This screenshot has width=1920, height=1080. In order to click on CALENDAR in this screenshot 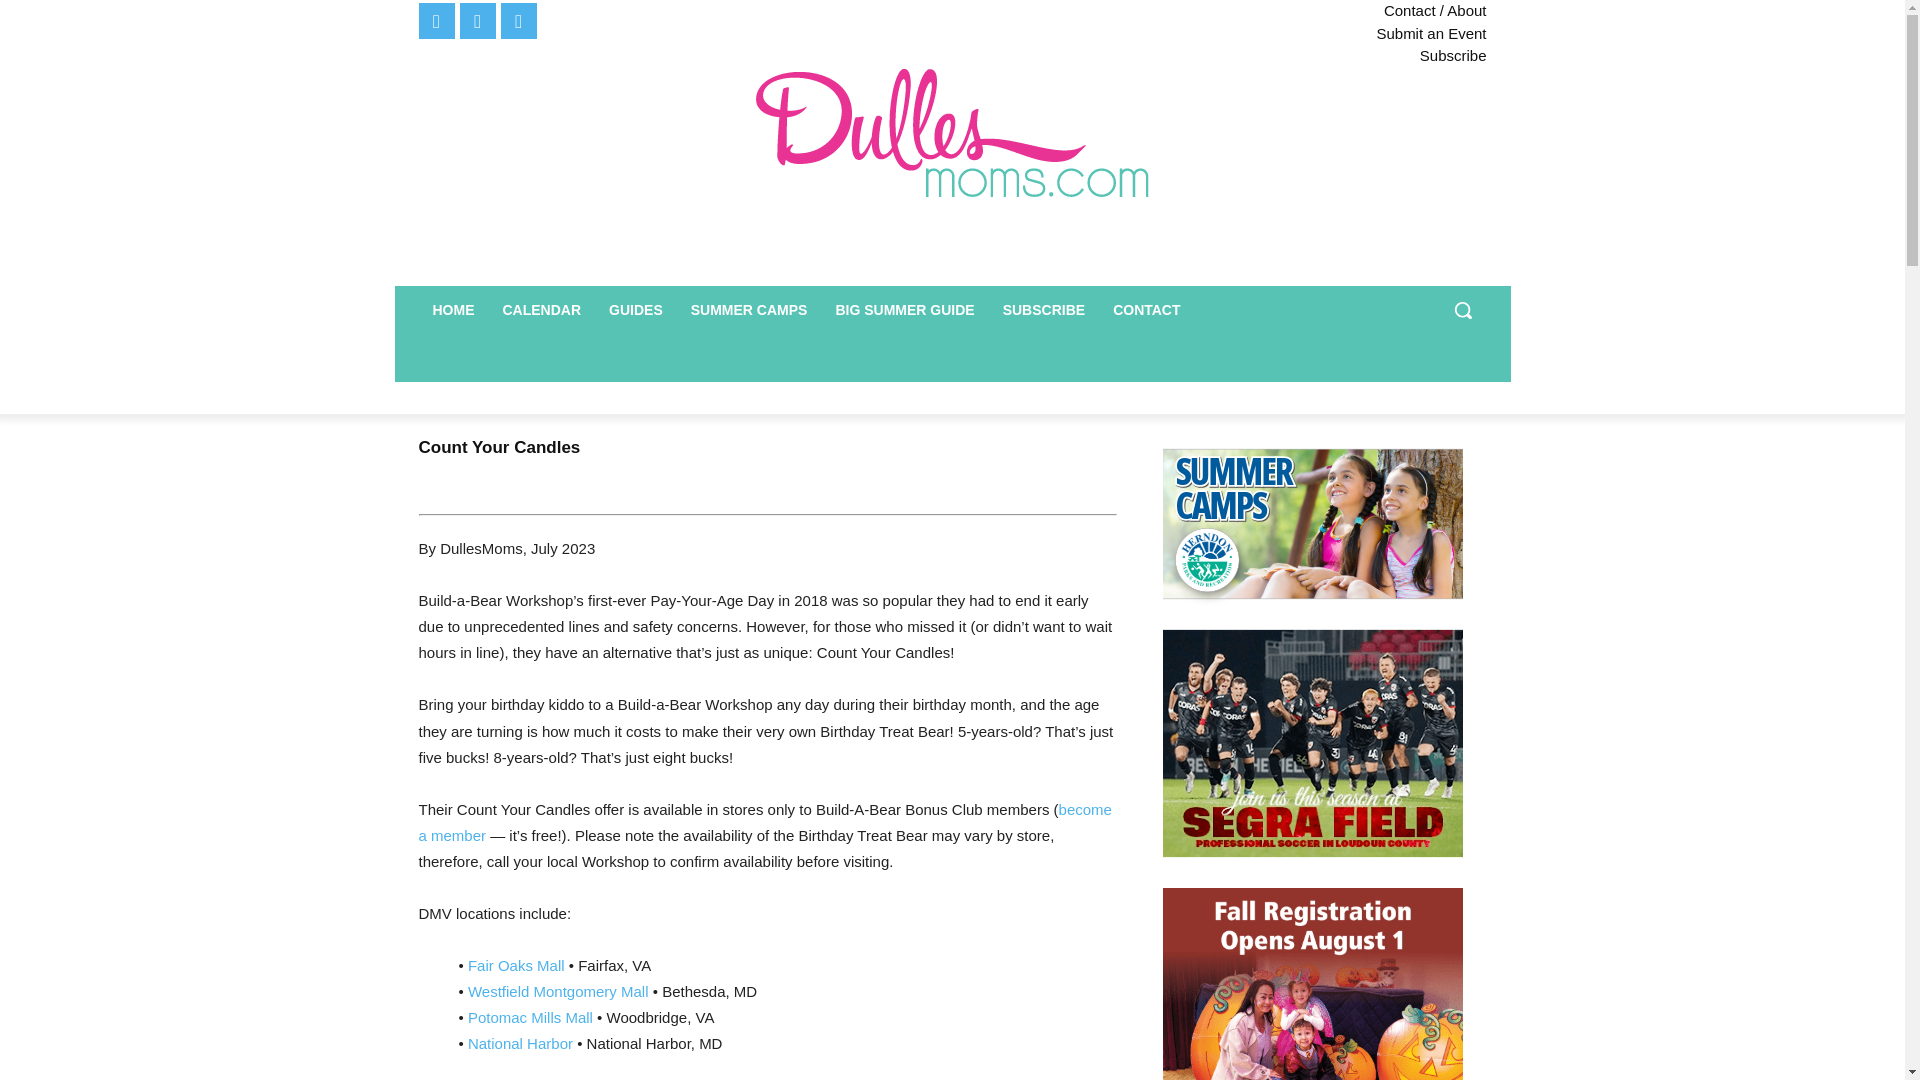, I will do `click(541, 310)`.